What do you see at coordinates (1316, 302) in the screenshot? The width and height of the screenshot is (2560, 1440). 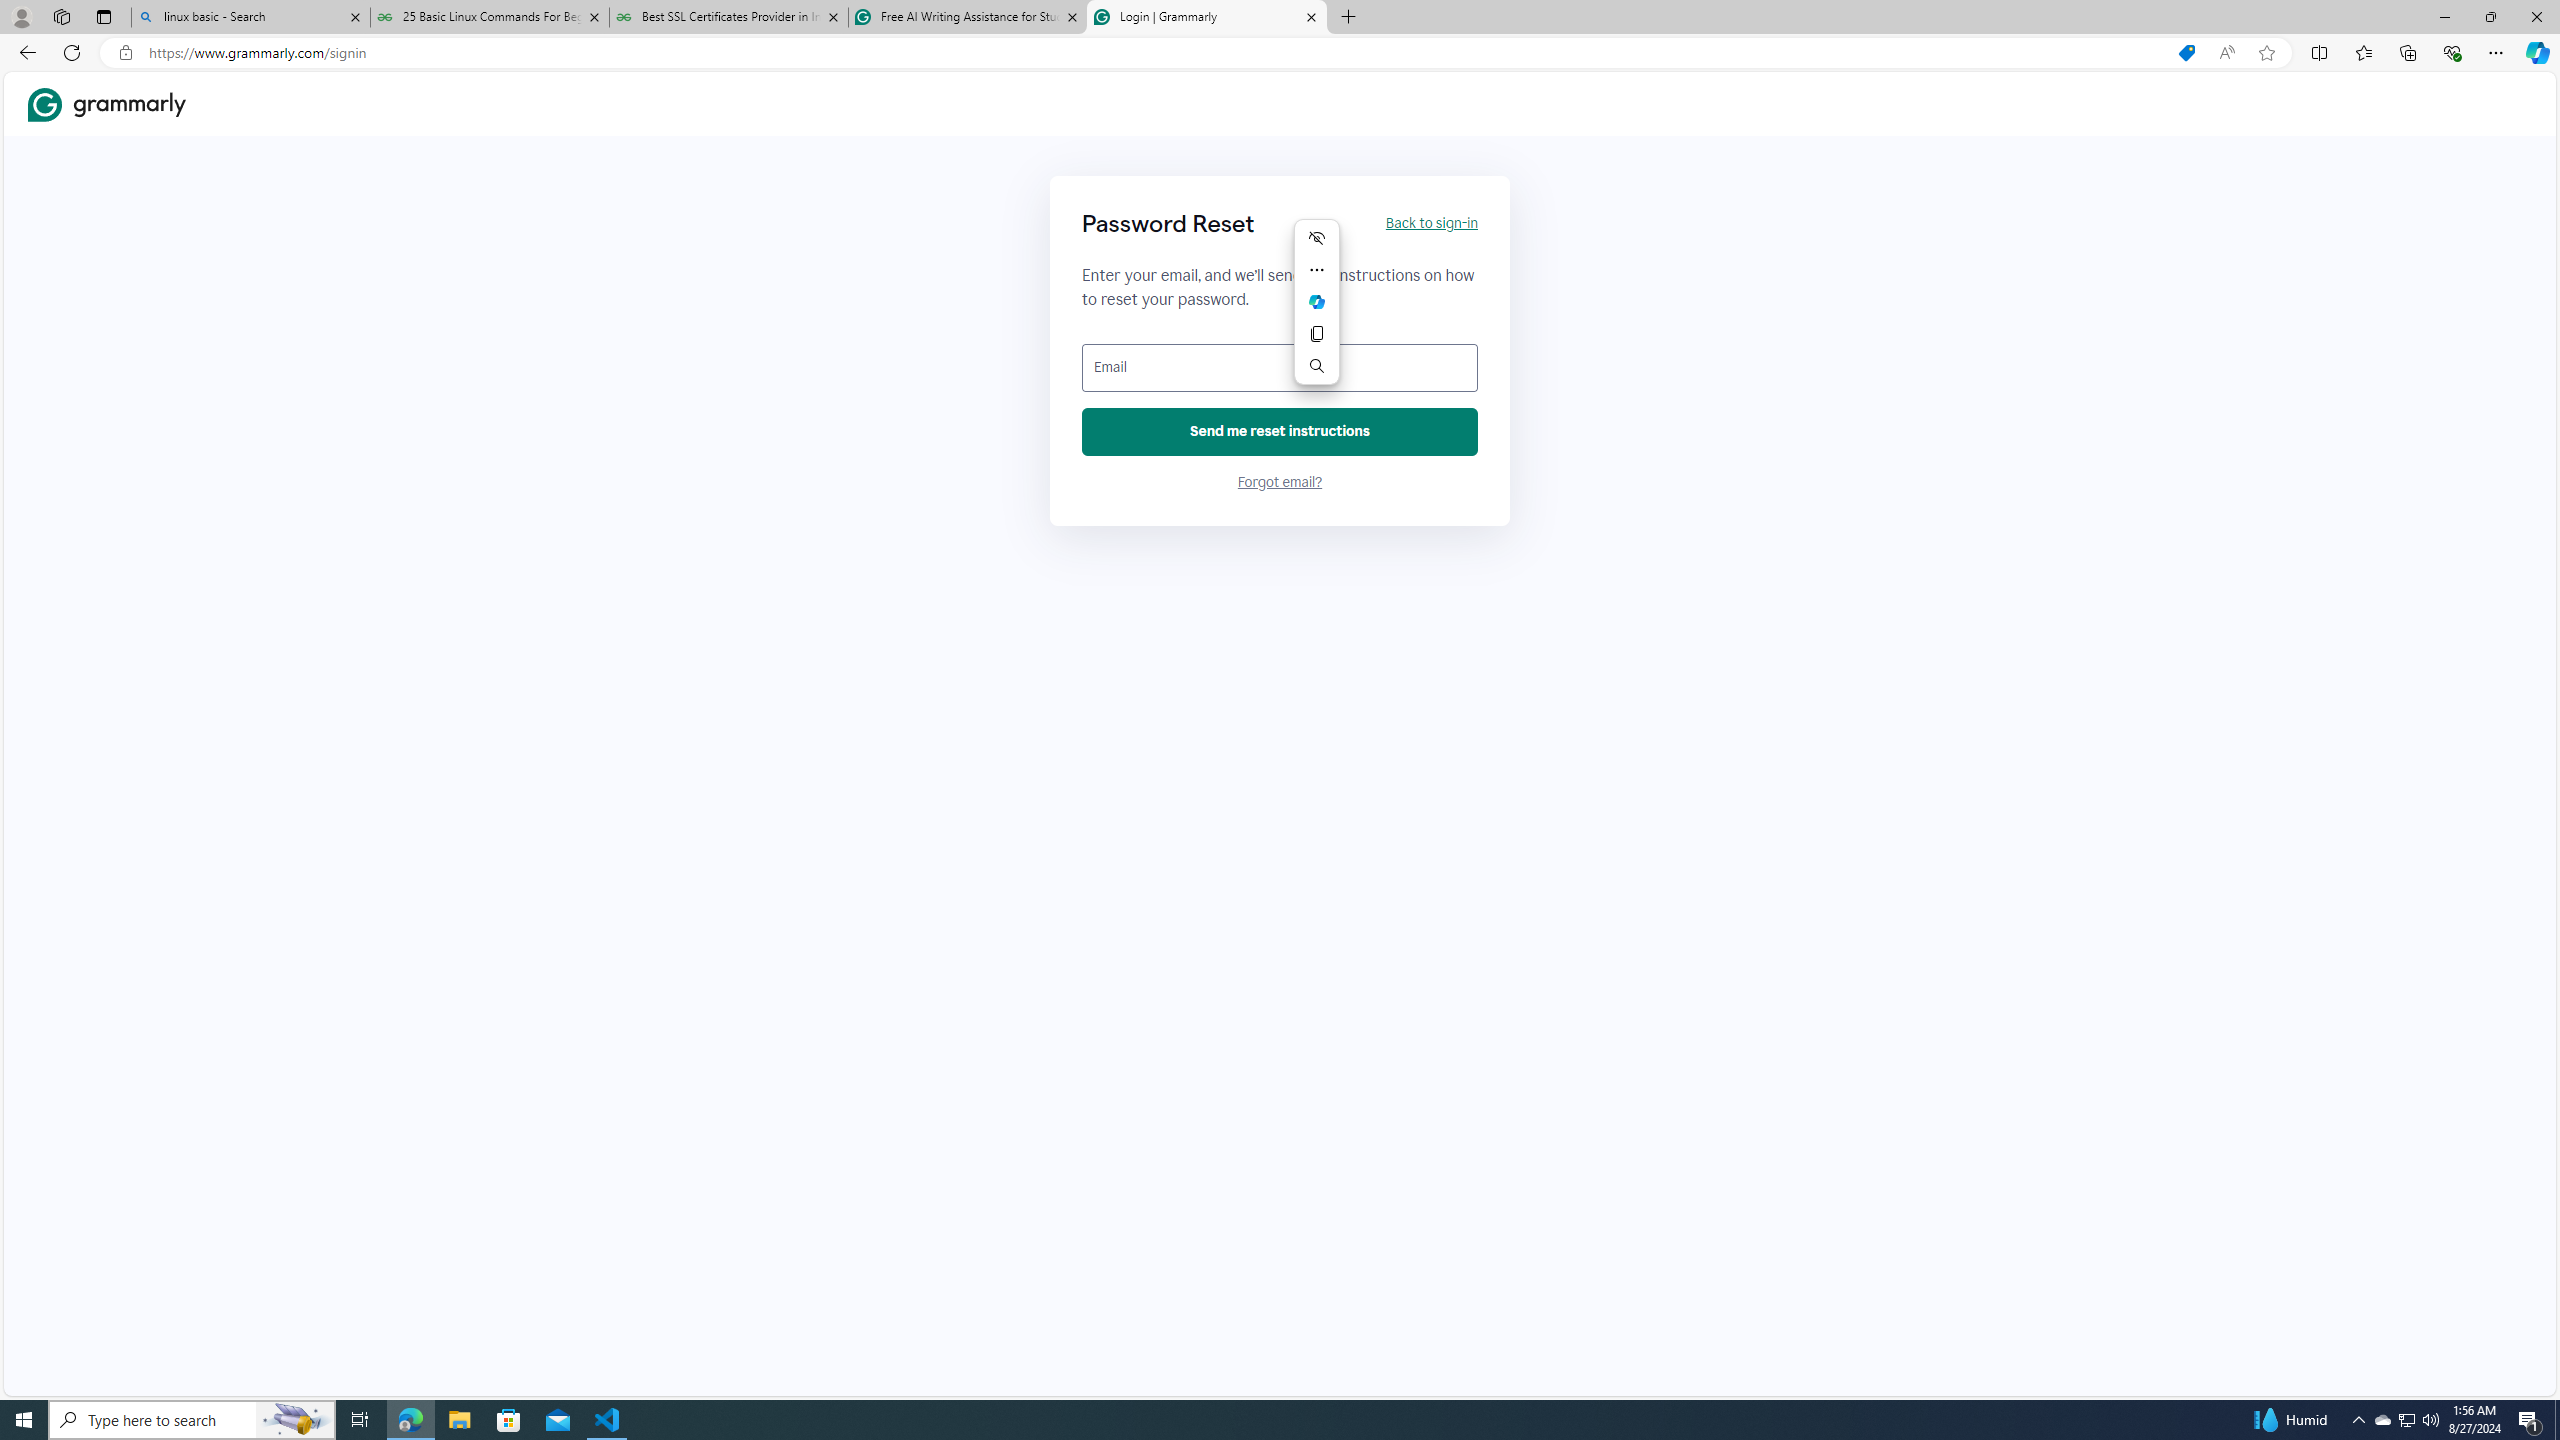 I see `Mini menu on text selection` at bounding box center [1316, 302].